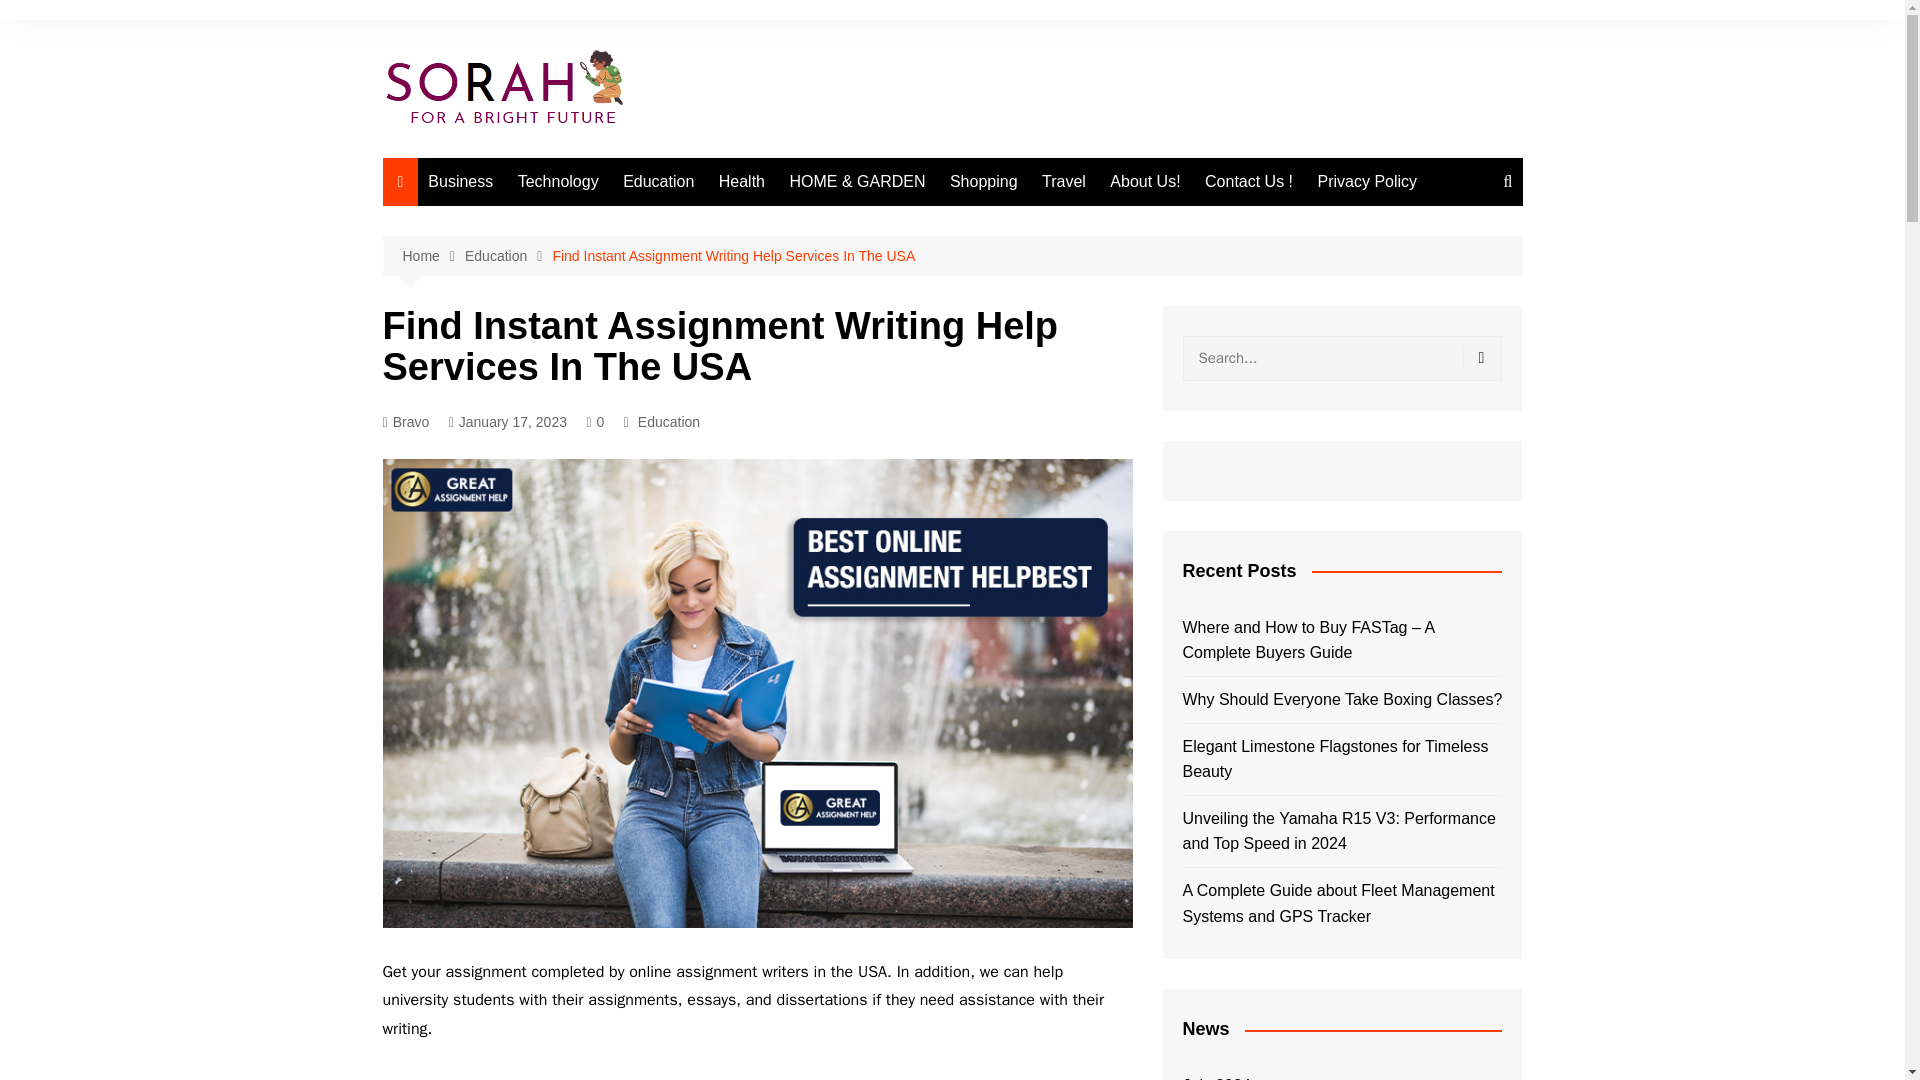 This screenshot has width=1920, height=1080. Describe the element at coordinates (508, 256) in the screenshot. I see `Education` at that location.